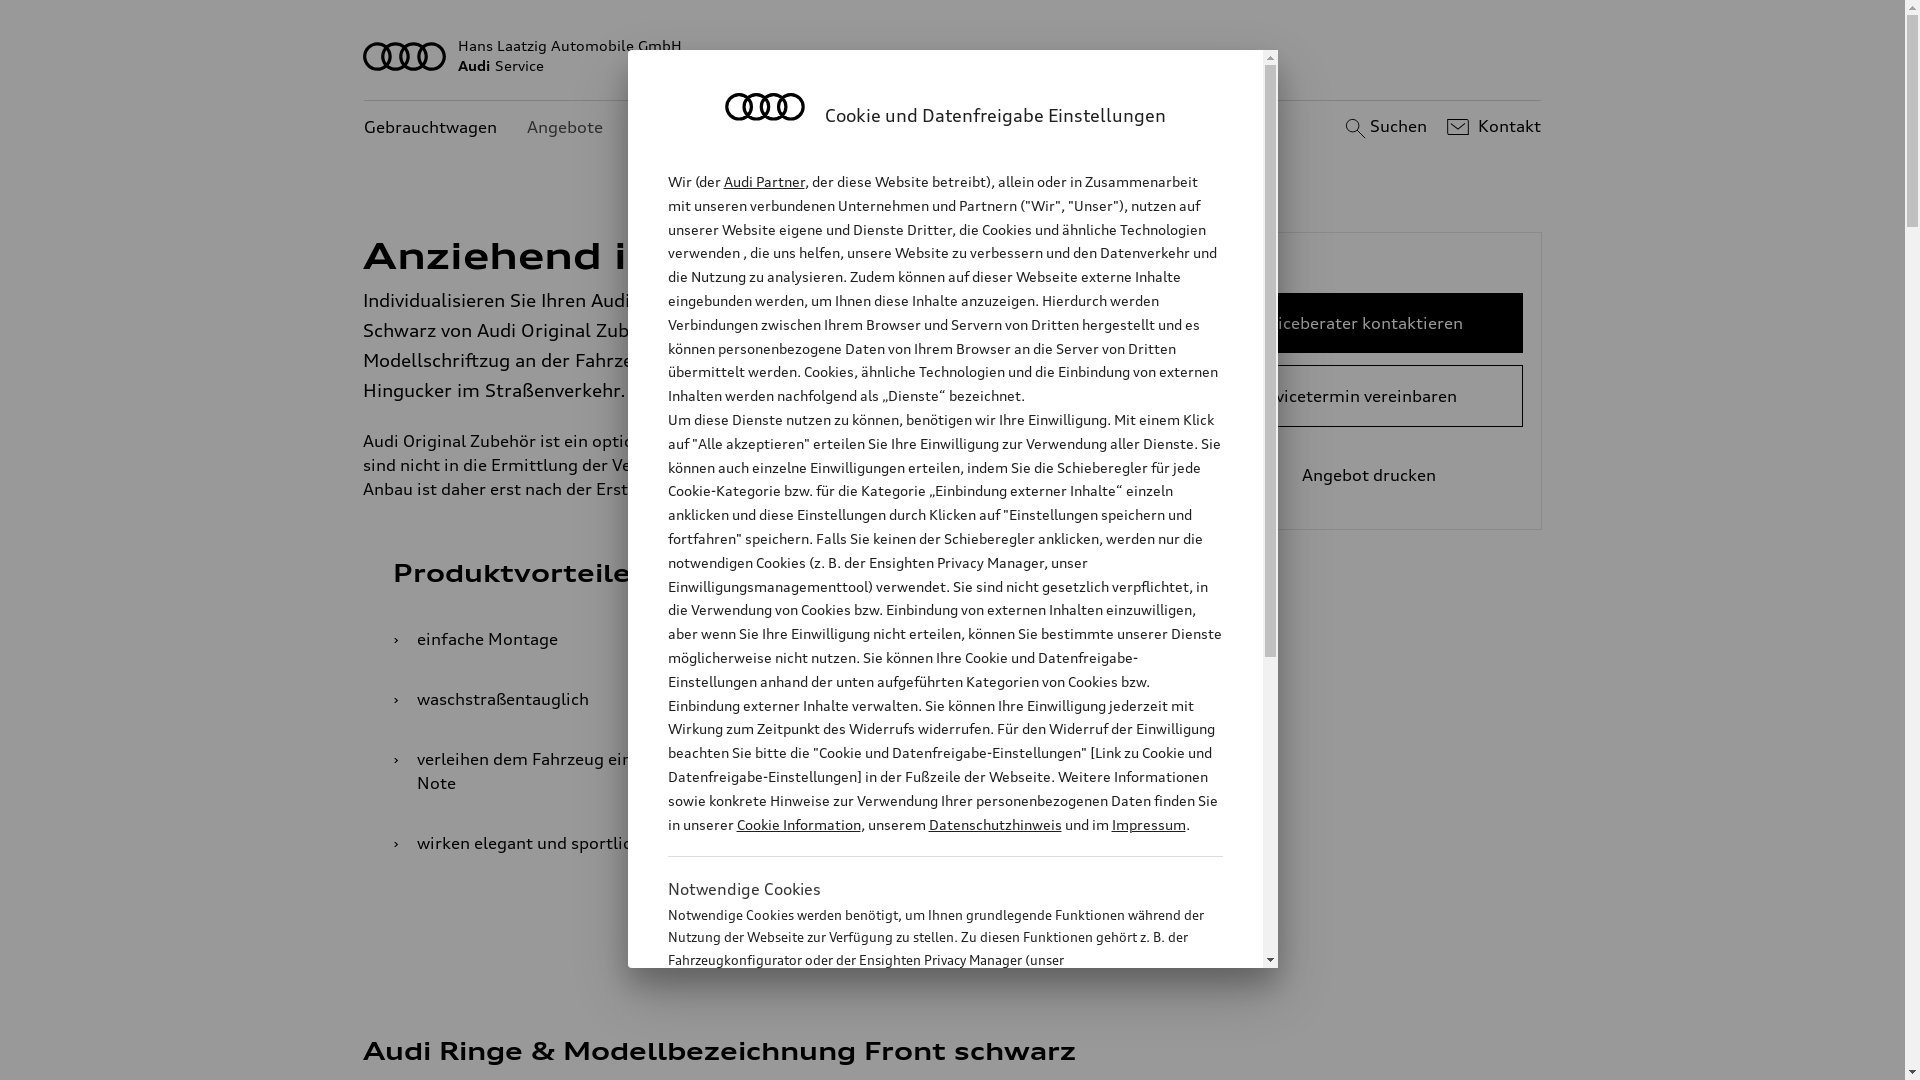  Describe the element at coordinates (690, 128) in the screenshot. I see `Kundenservice` at that location.